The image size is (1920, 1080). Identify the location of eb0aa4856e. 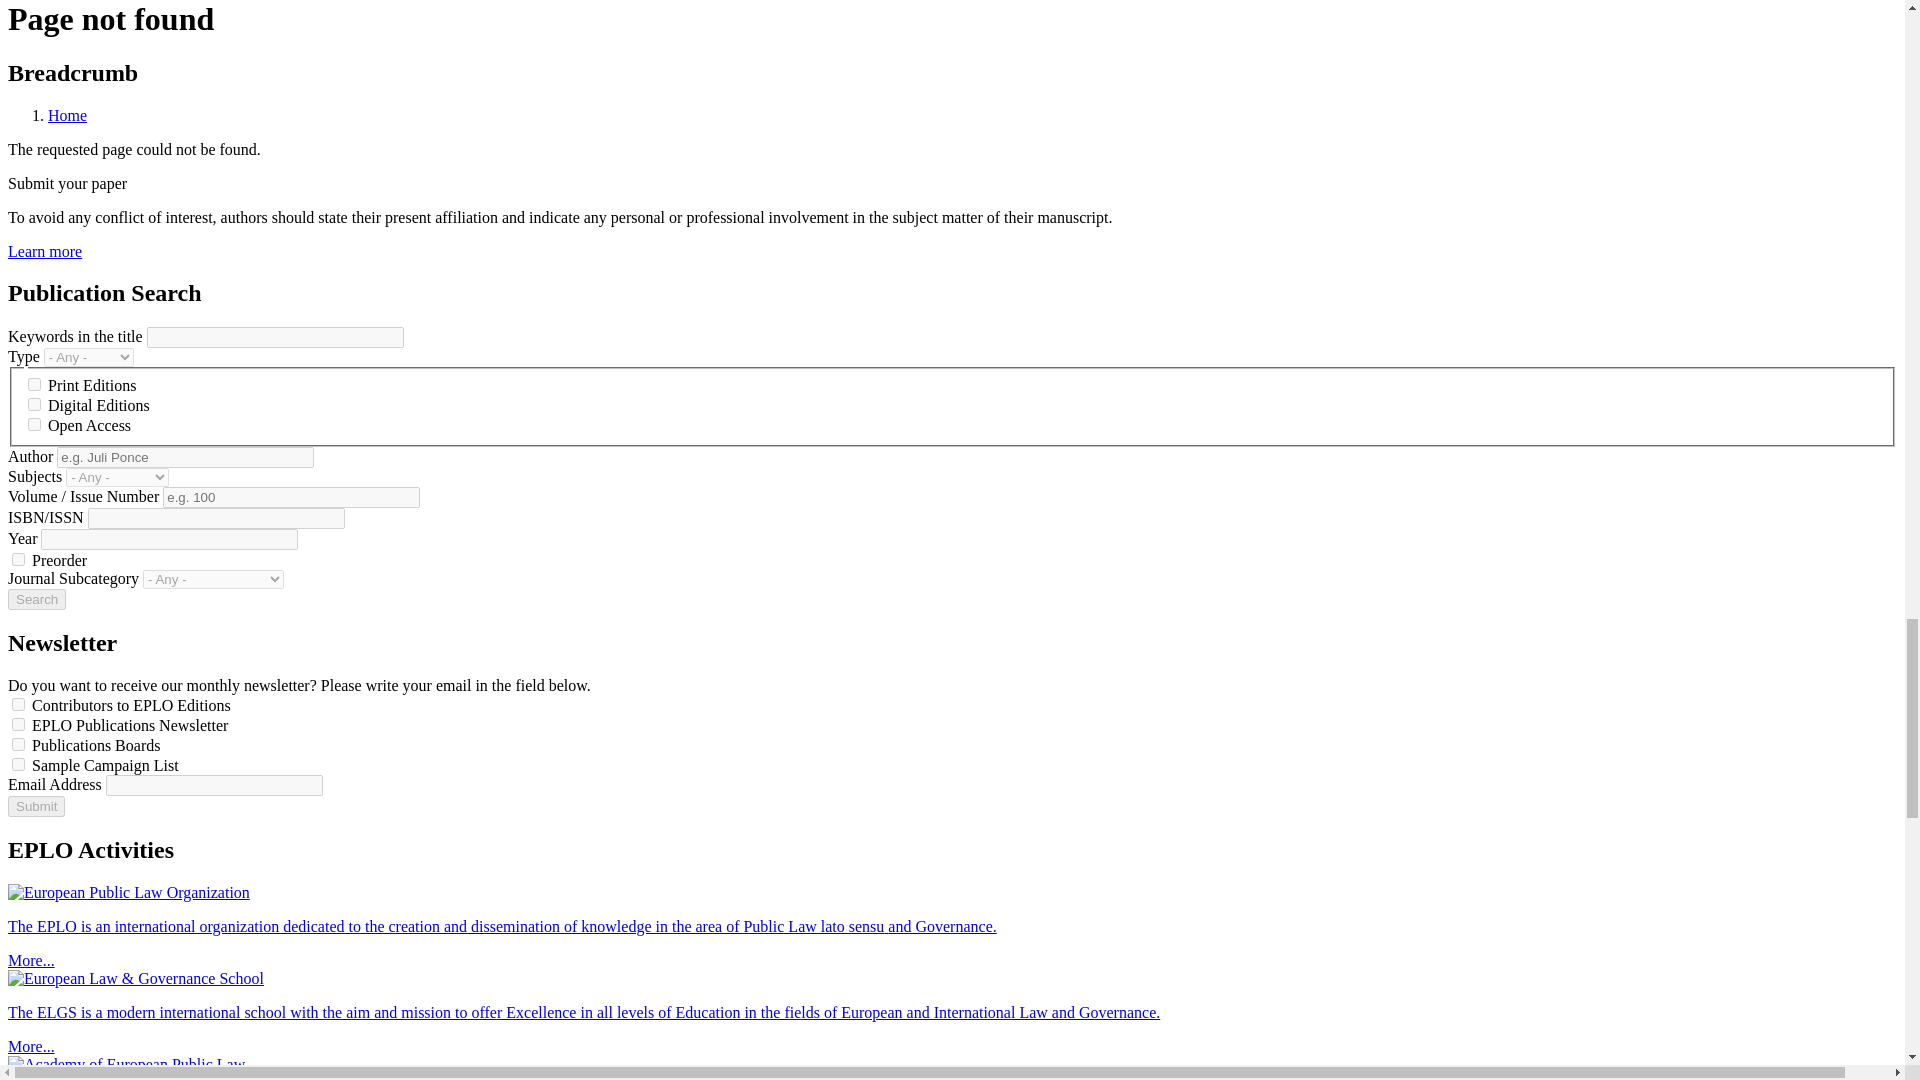
(18, 744).